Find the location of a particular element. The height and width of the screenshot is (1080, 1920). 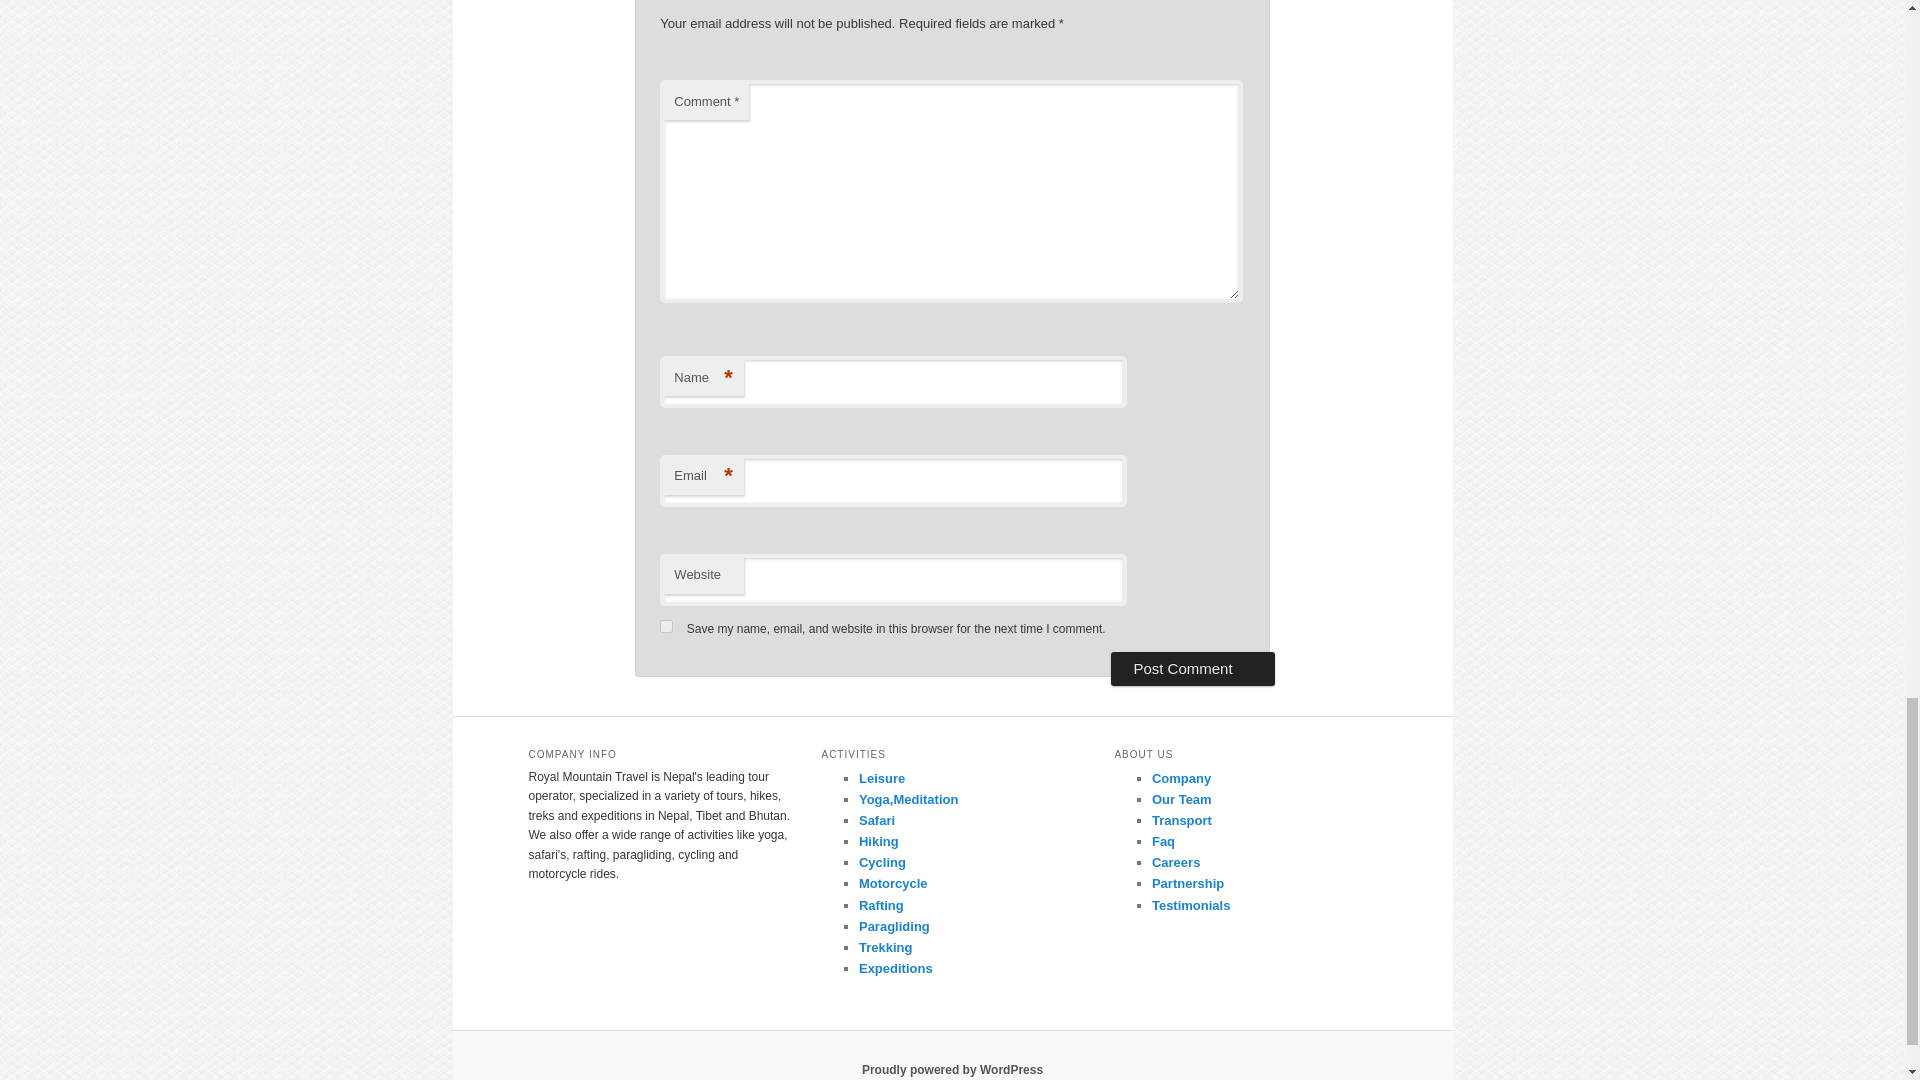

Post Comment is located at coordinates (1192, 668).